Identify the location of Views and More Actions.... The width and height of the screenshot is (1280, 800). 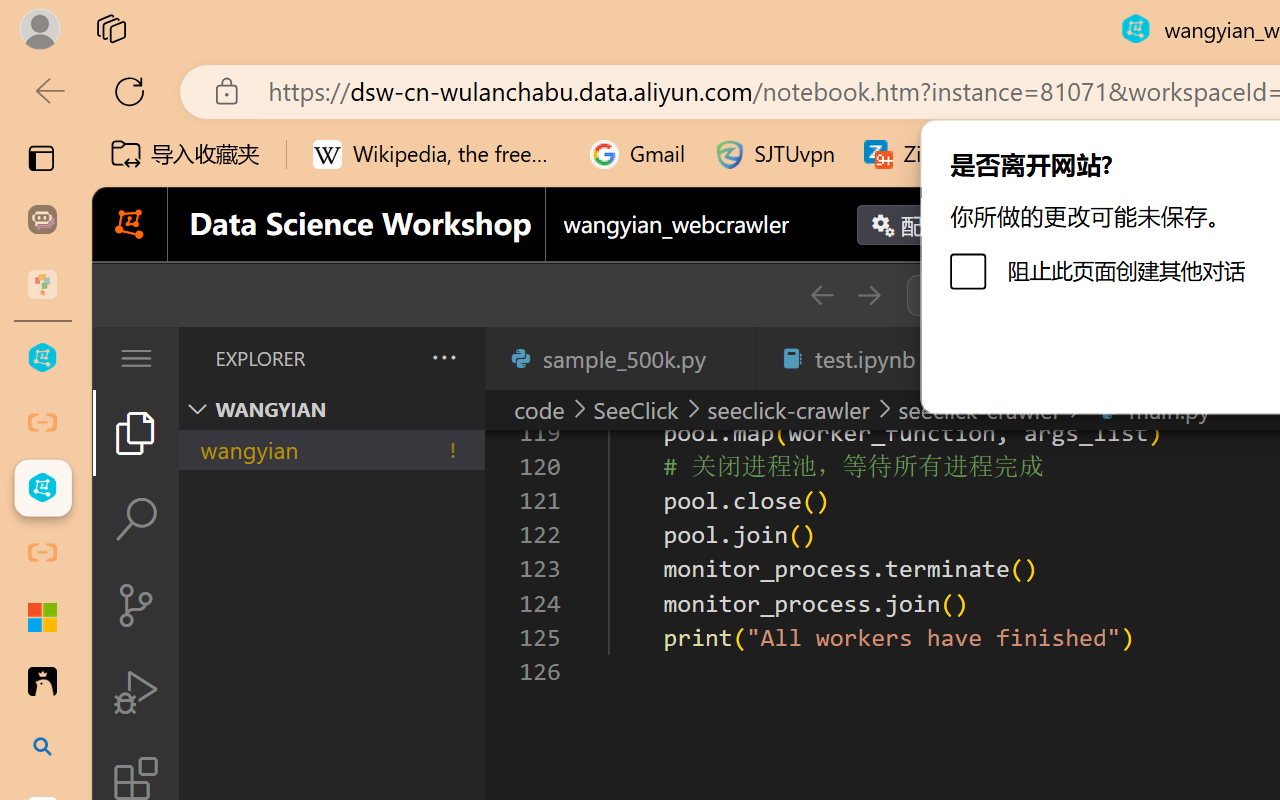
(442, 357).